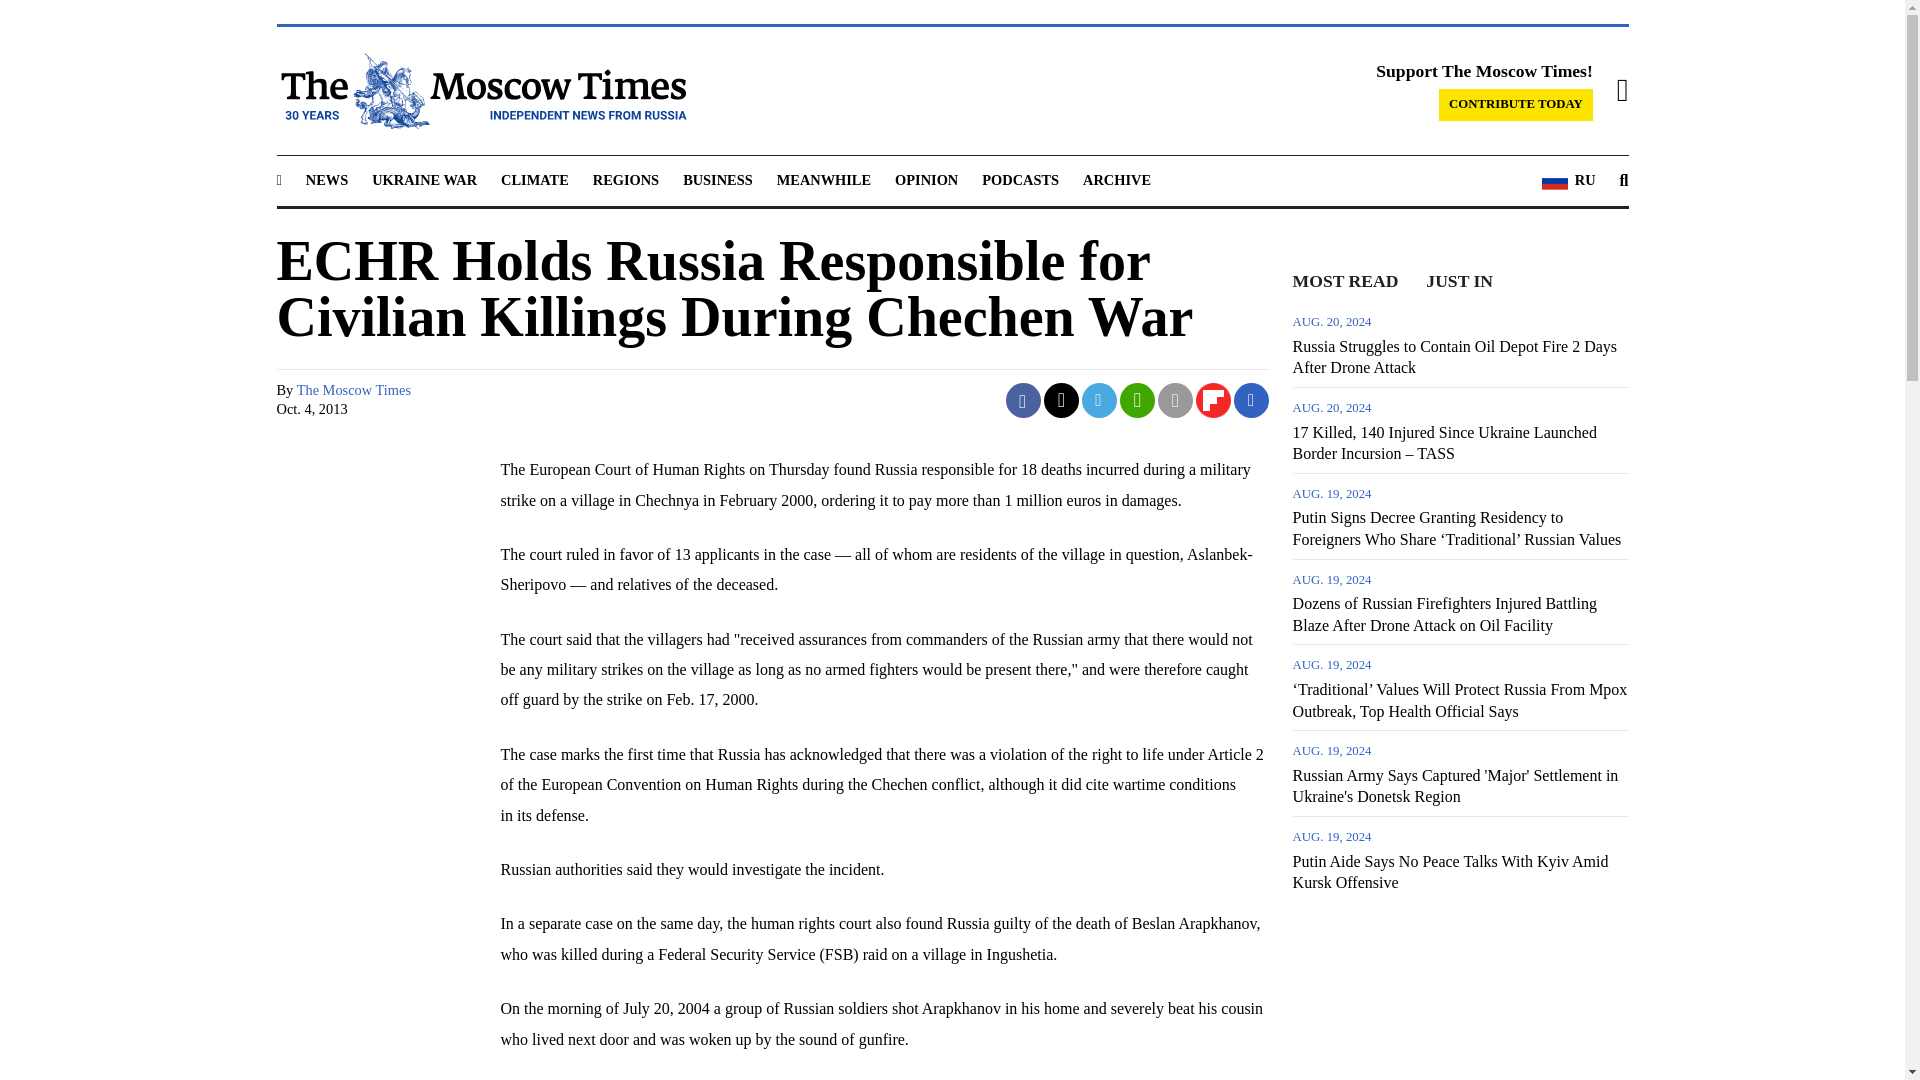  What do you see at coordinates (480, 90) in the screenshot?
I see `The Moscow Times - Independent News from Russia` at bounding box center [480, 90].